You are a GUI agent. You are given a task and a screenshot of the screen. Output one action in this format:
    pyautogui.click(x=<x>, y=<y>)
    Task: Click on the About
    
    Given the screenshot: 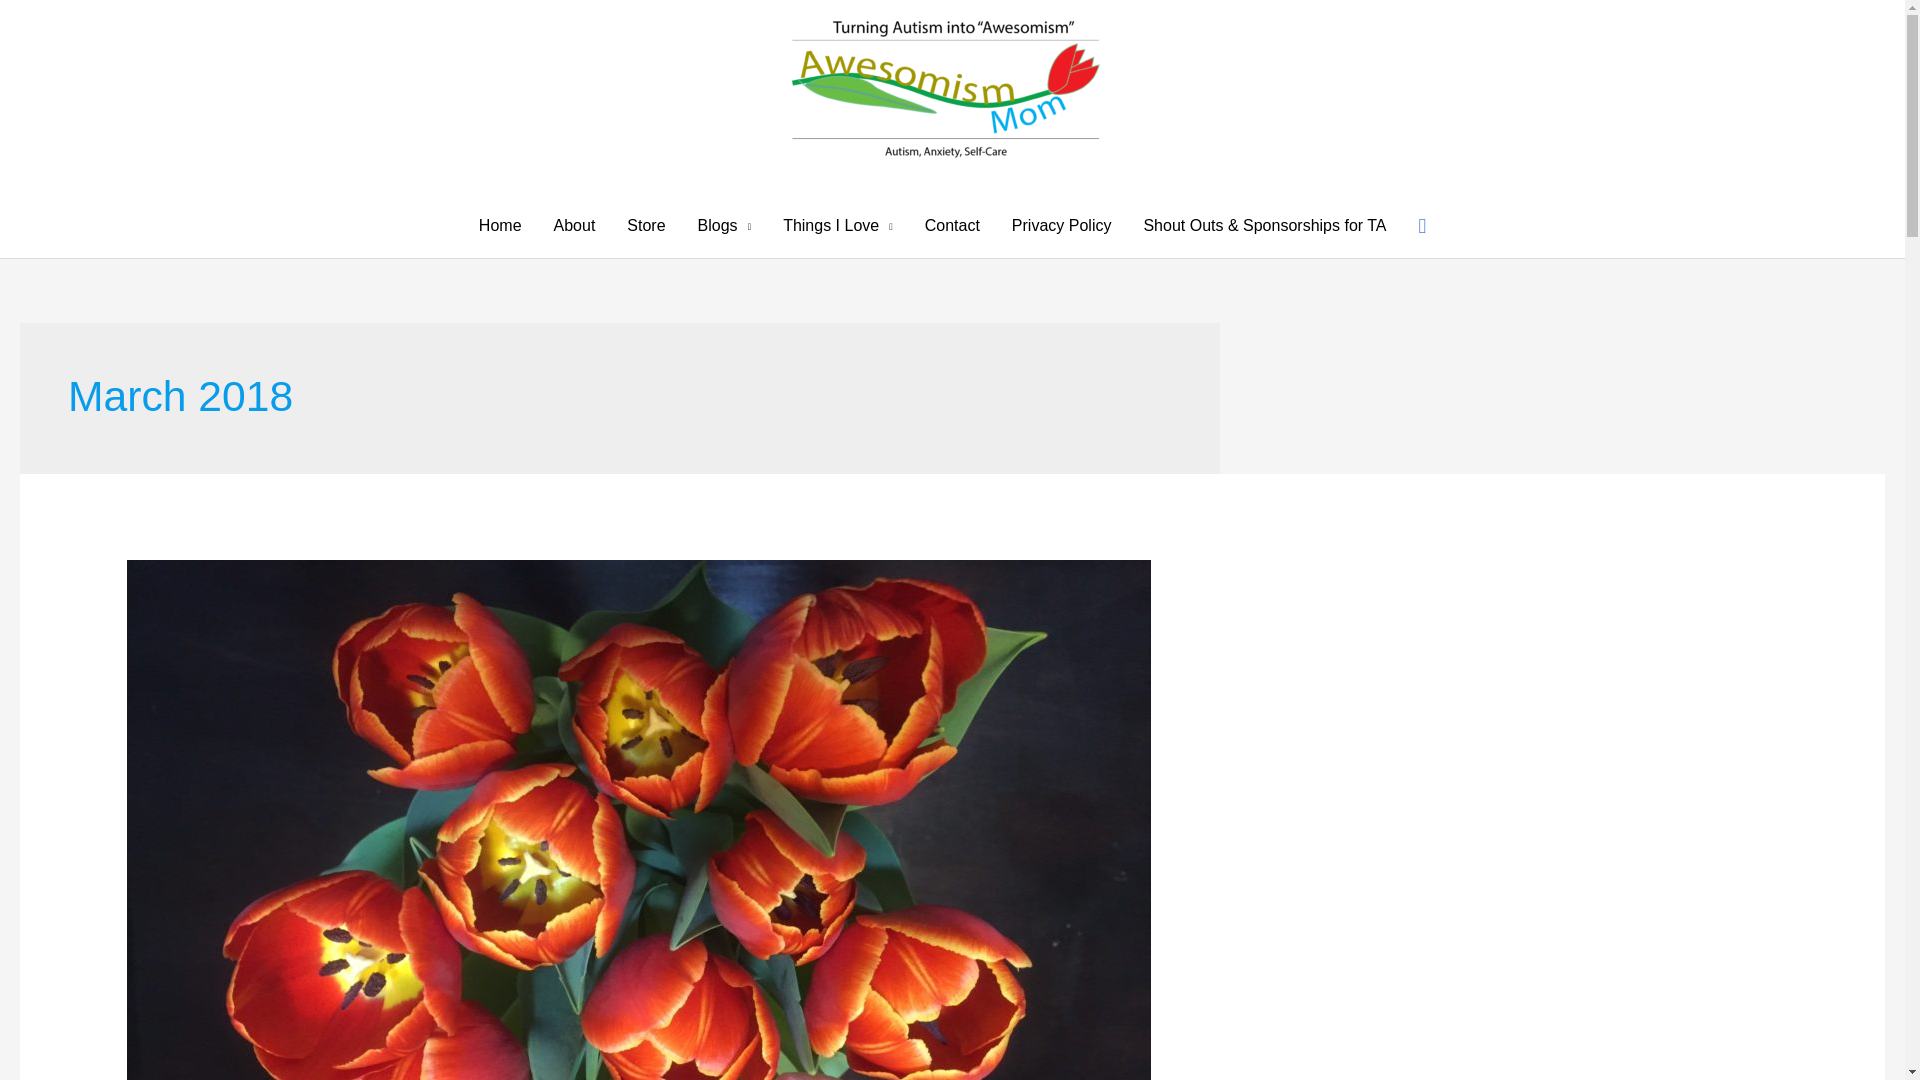 What is the action you would take?
    pyautogui.click(x=574, y=226)
    